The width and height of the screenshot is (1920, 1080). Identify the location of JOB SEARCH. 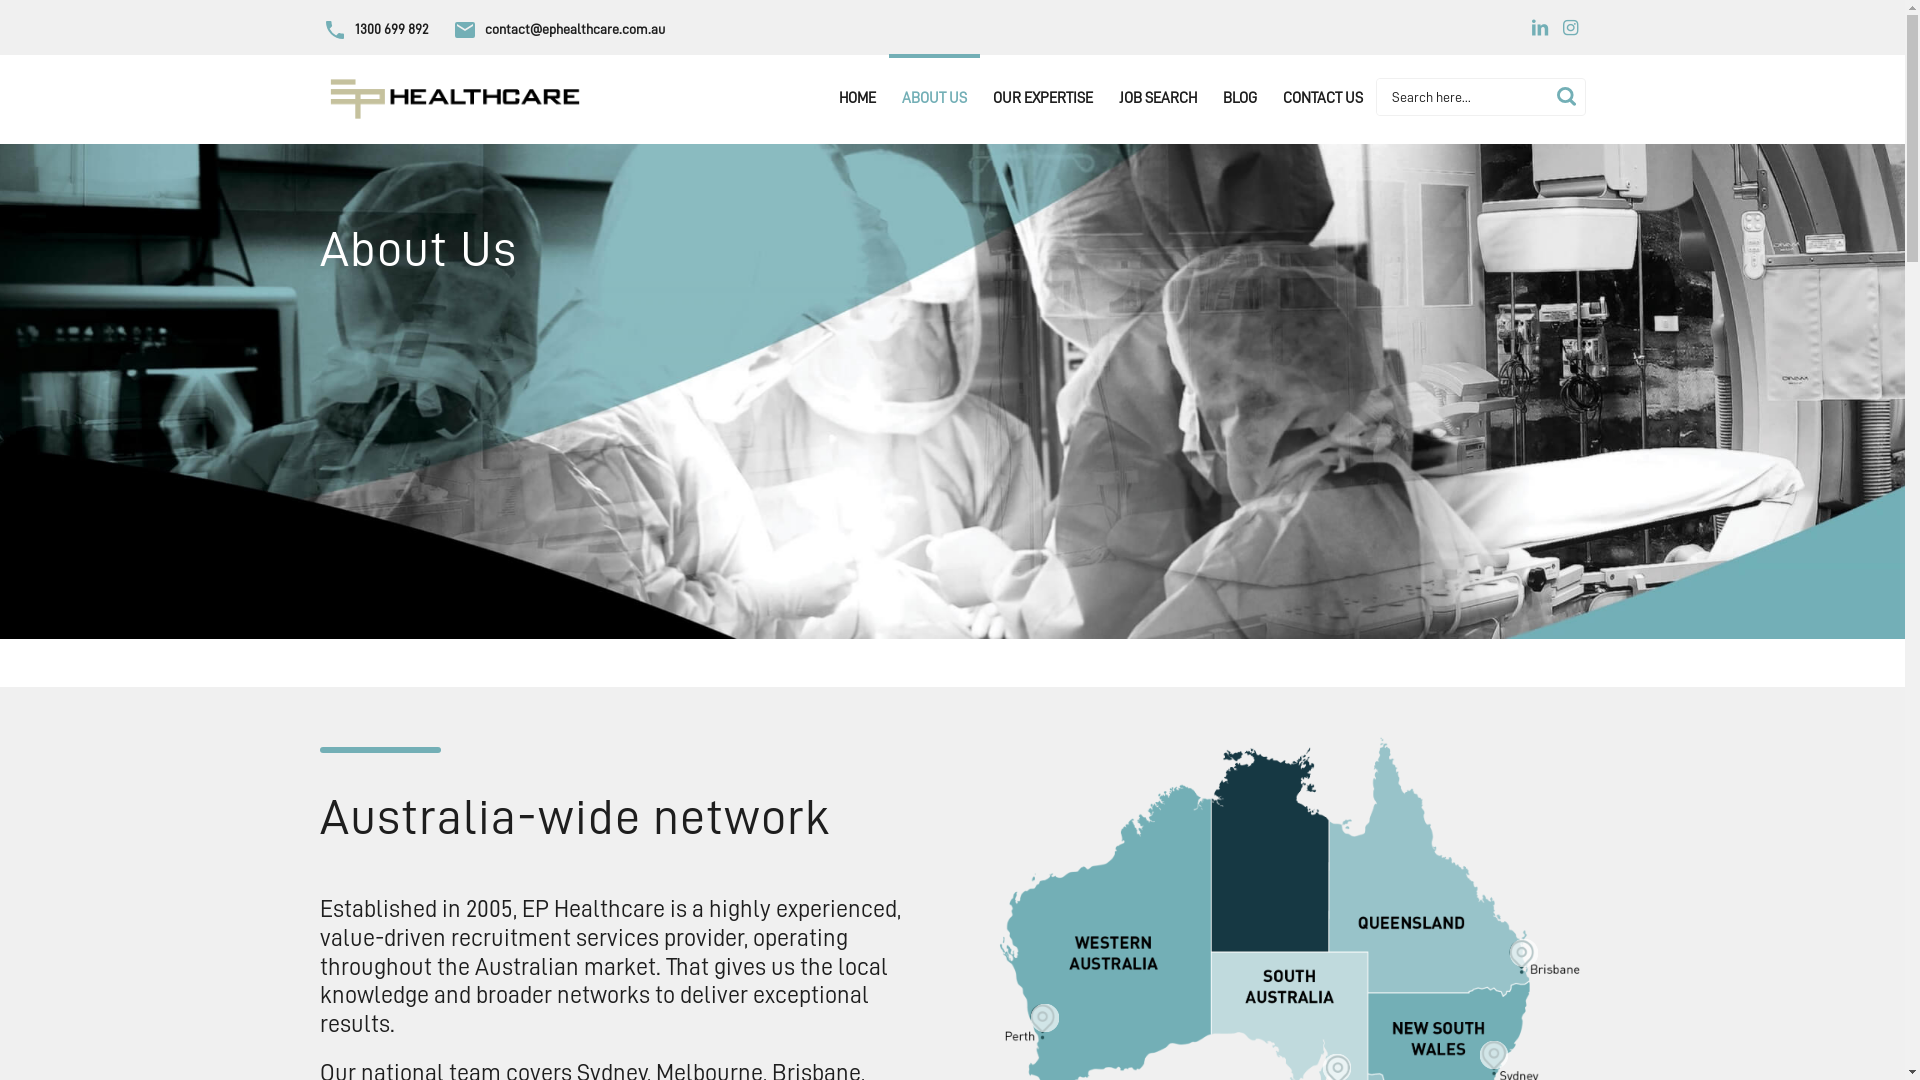
(1158, 99).